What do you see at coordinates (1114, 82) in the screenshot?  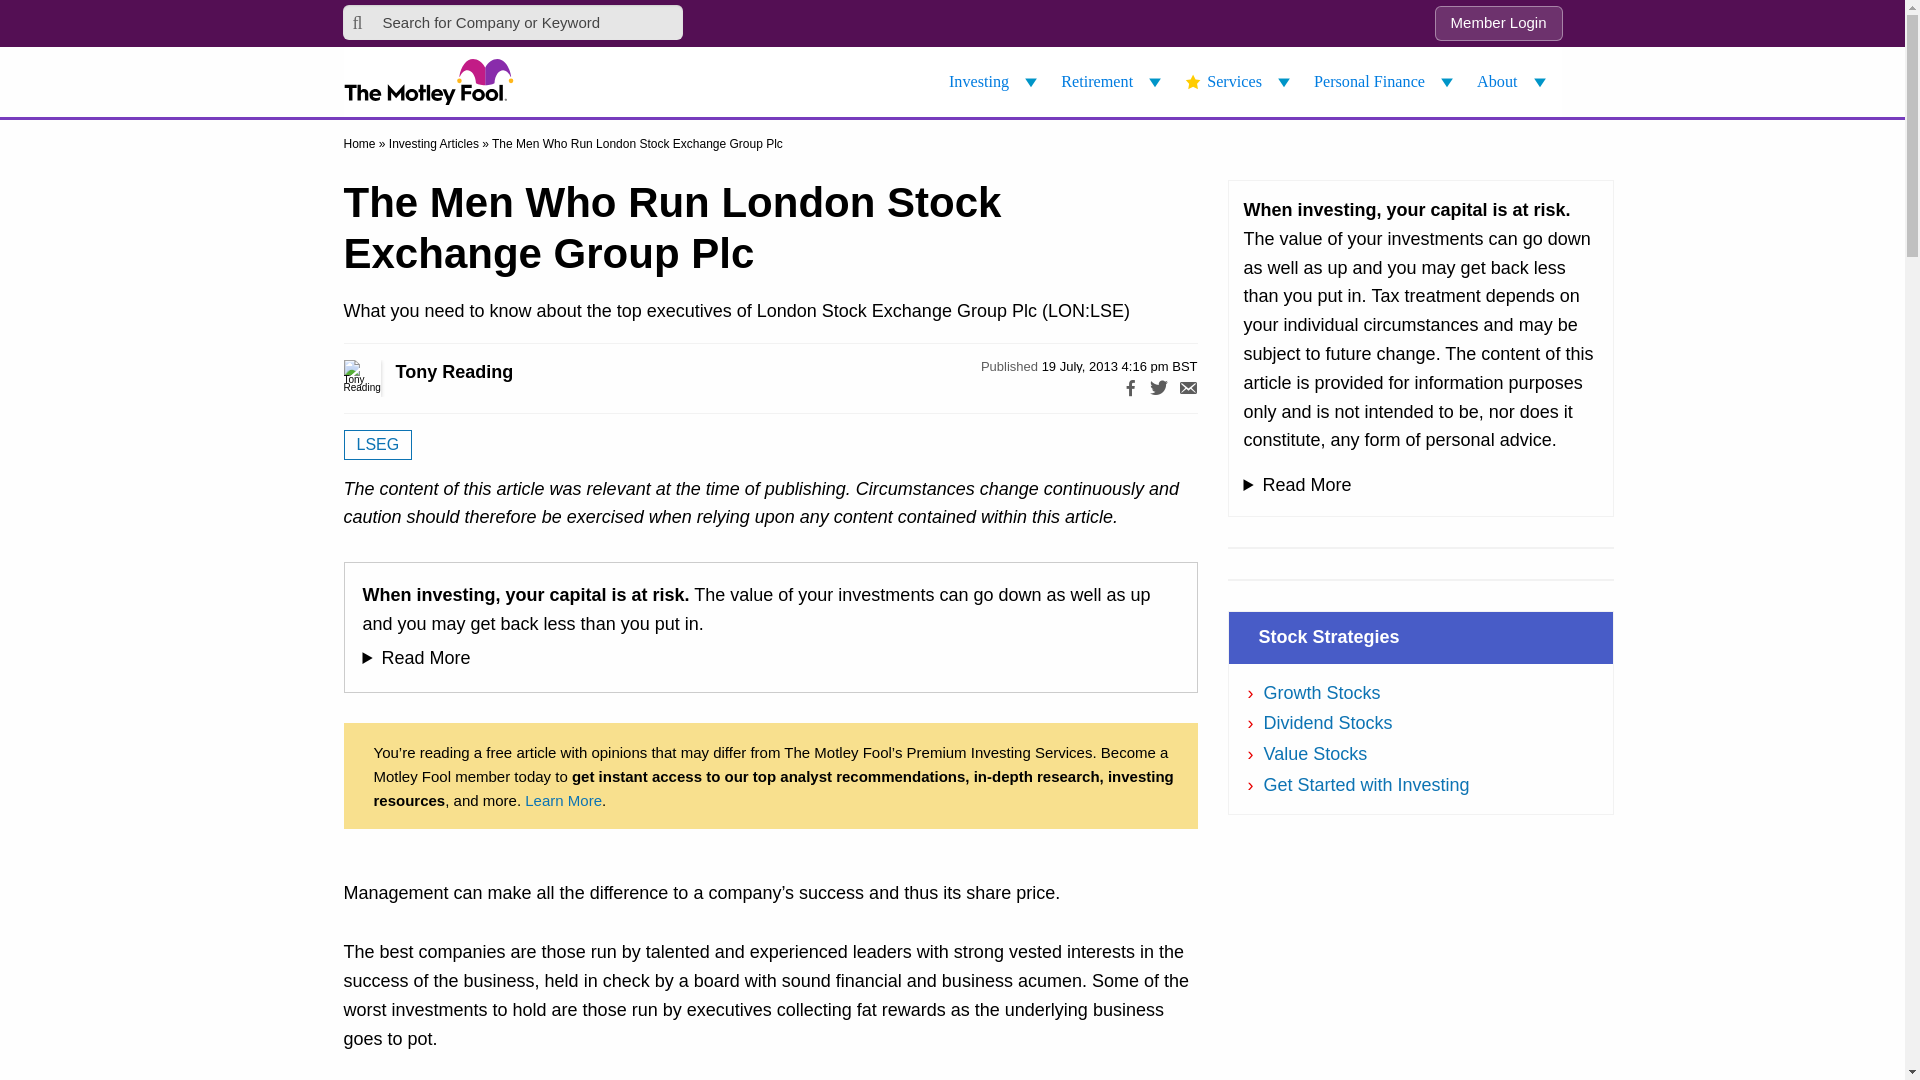 I see `Retirement` at bounding box center [1114, 82].